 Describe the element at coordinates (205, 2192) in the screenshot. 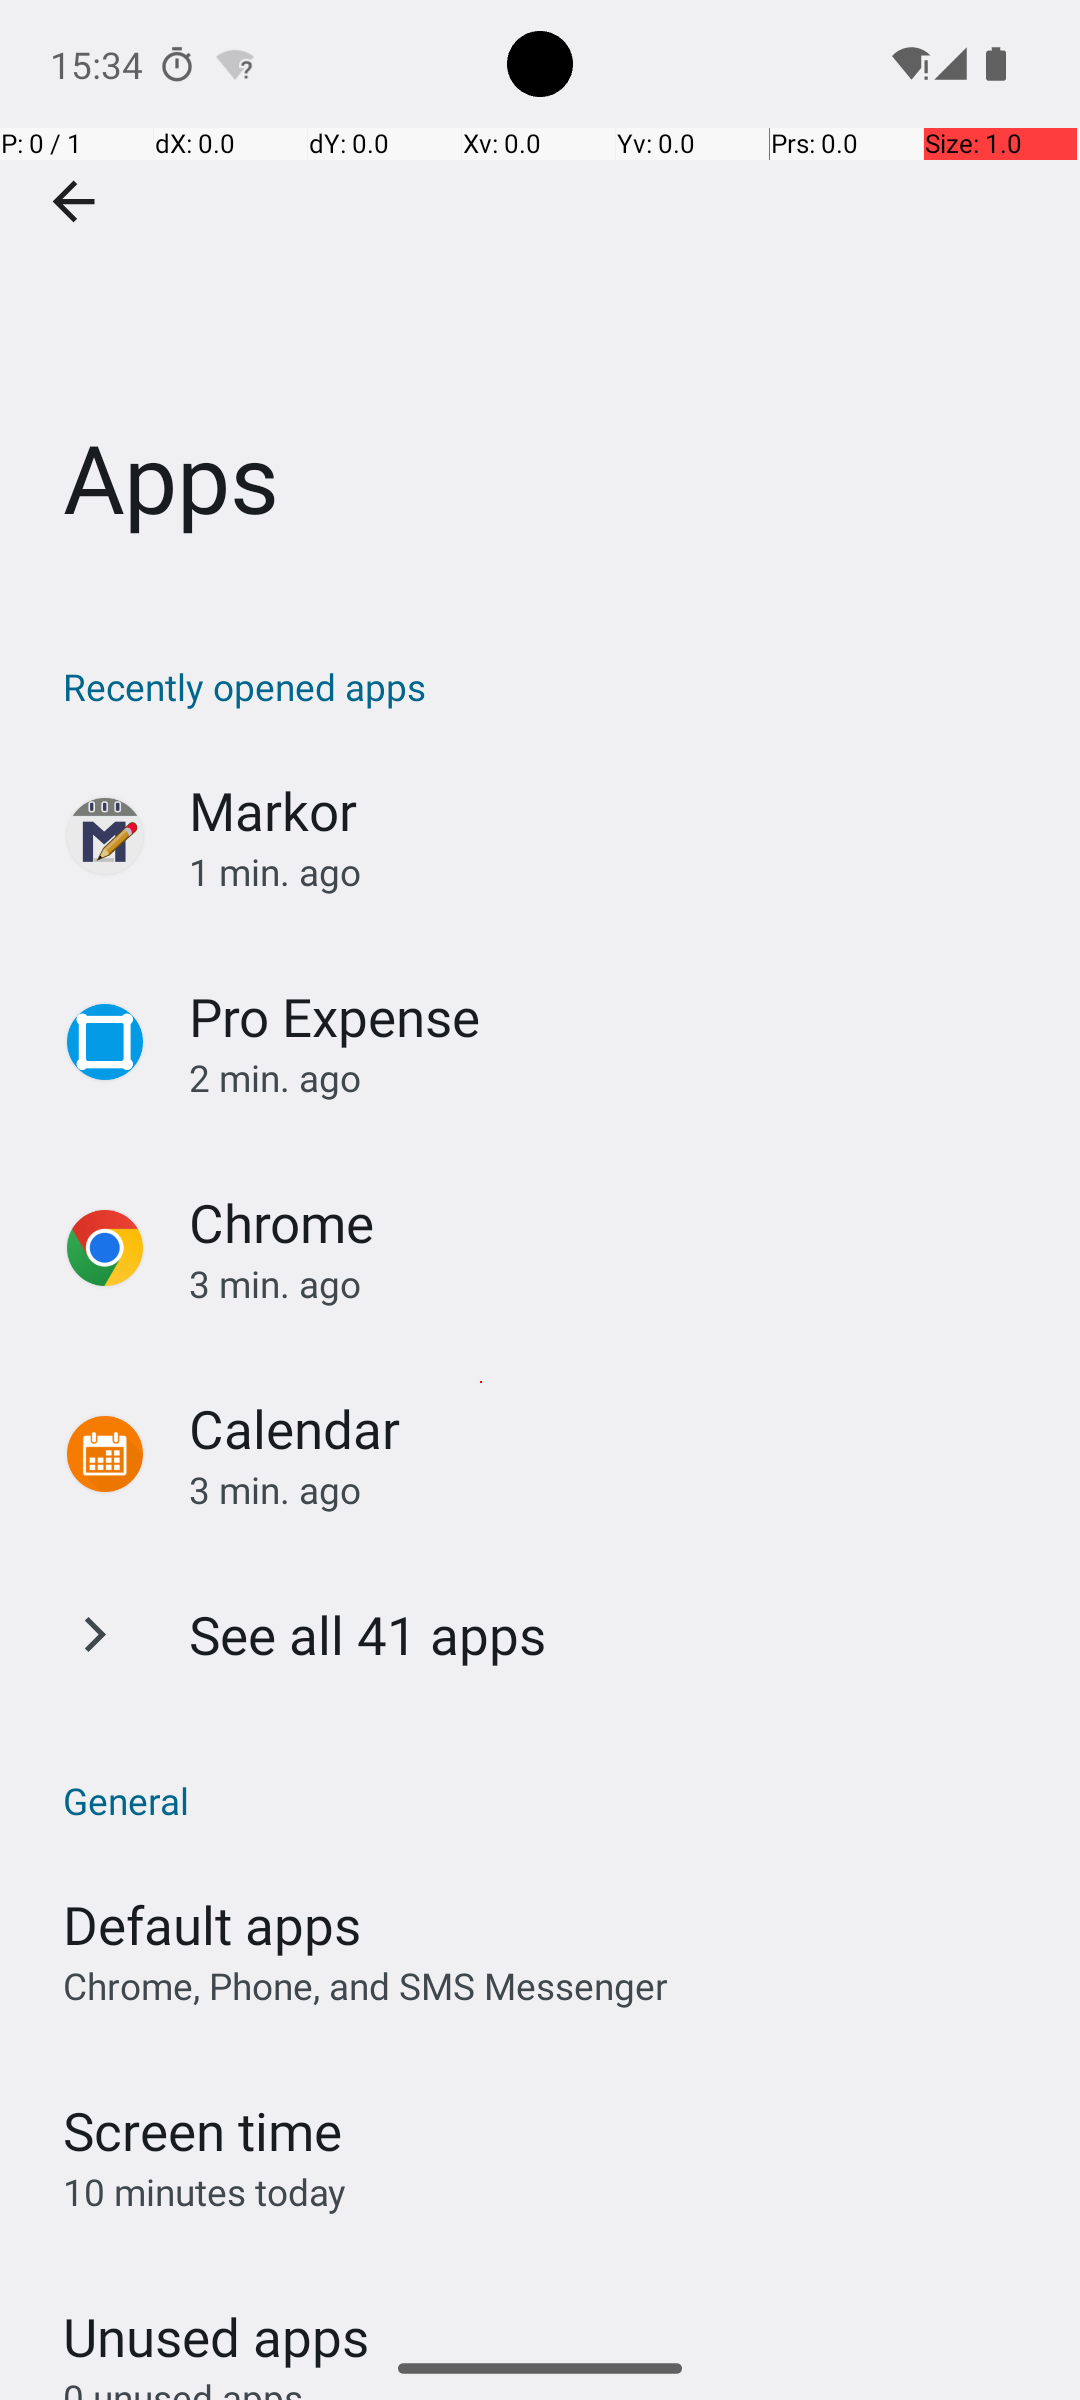

I see `10 minutes today` at that location.